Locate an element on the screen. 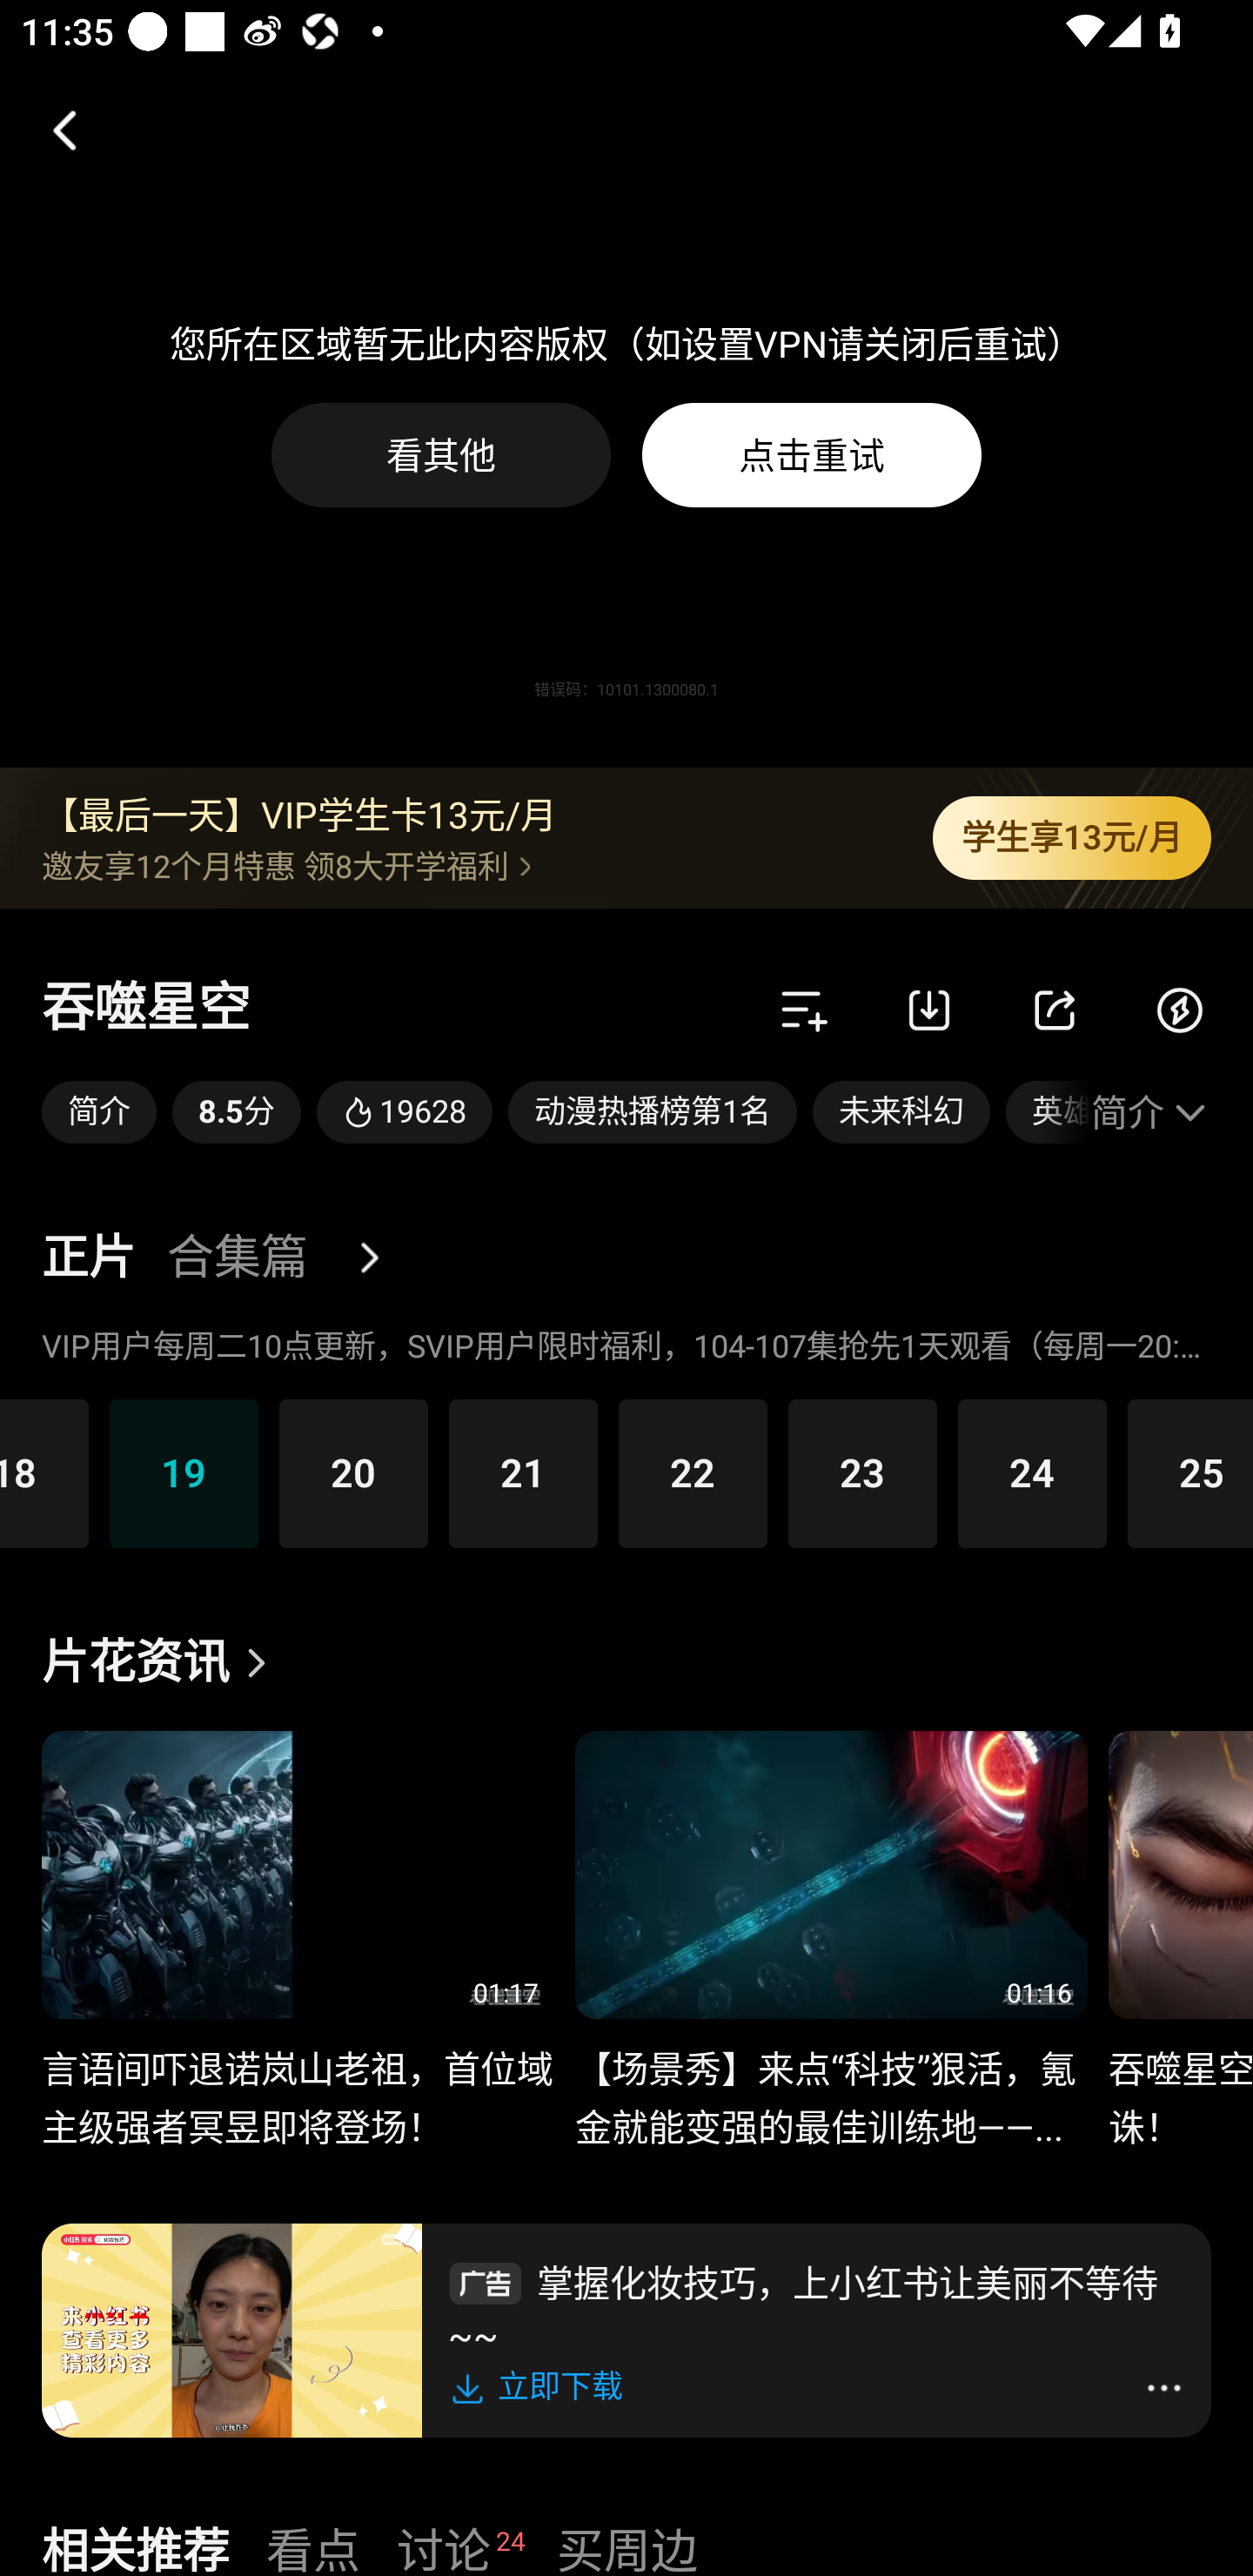 Image resolution: width=1253 pixels, height=2576 pixels. 发电,链接 is located at coordinates (1180, 1010).